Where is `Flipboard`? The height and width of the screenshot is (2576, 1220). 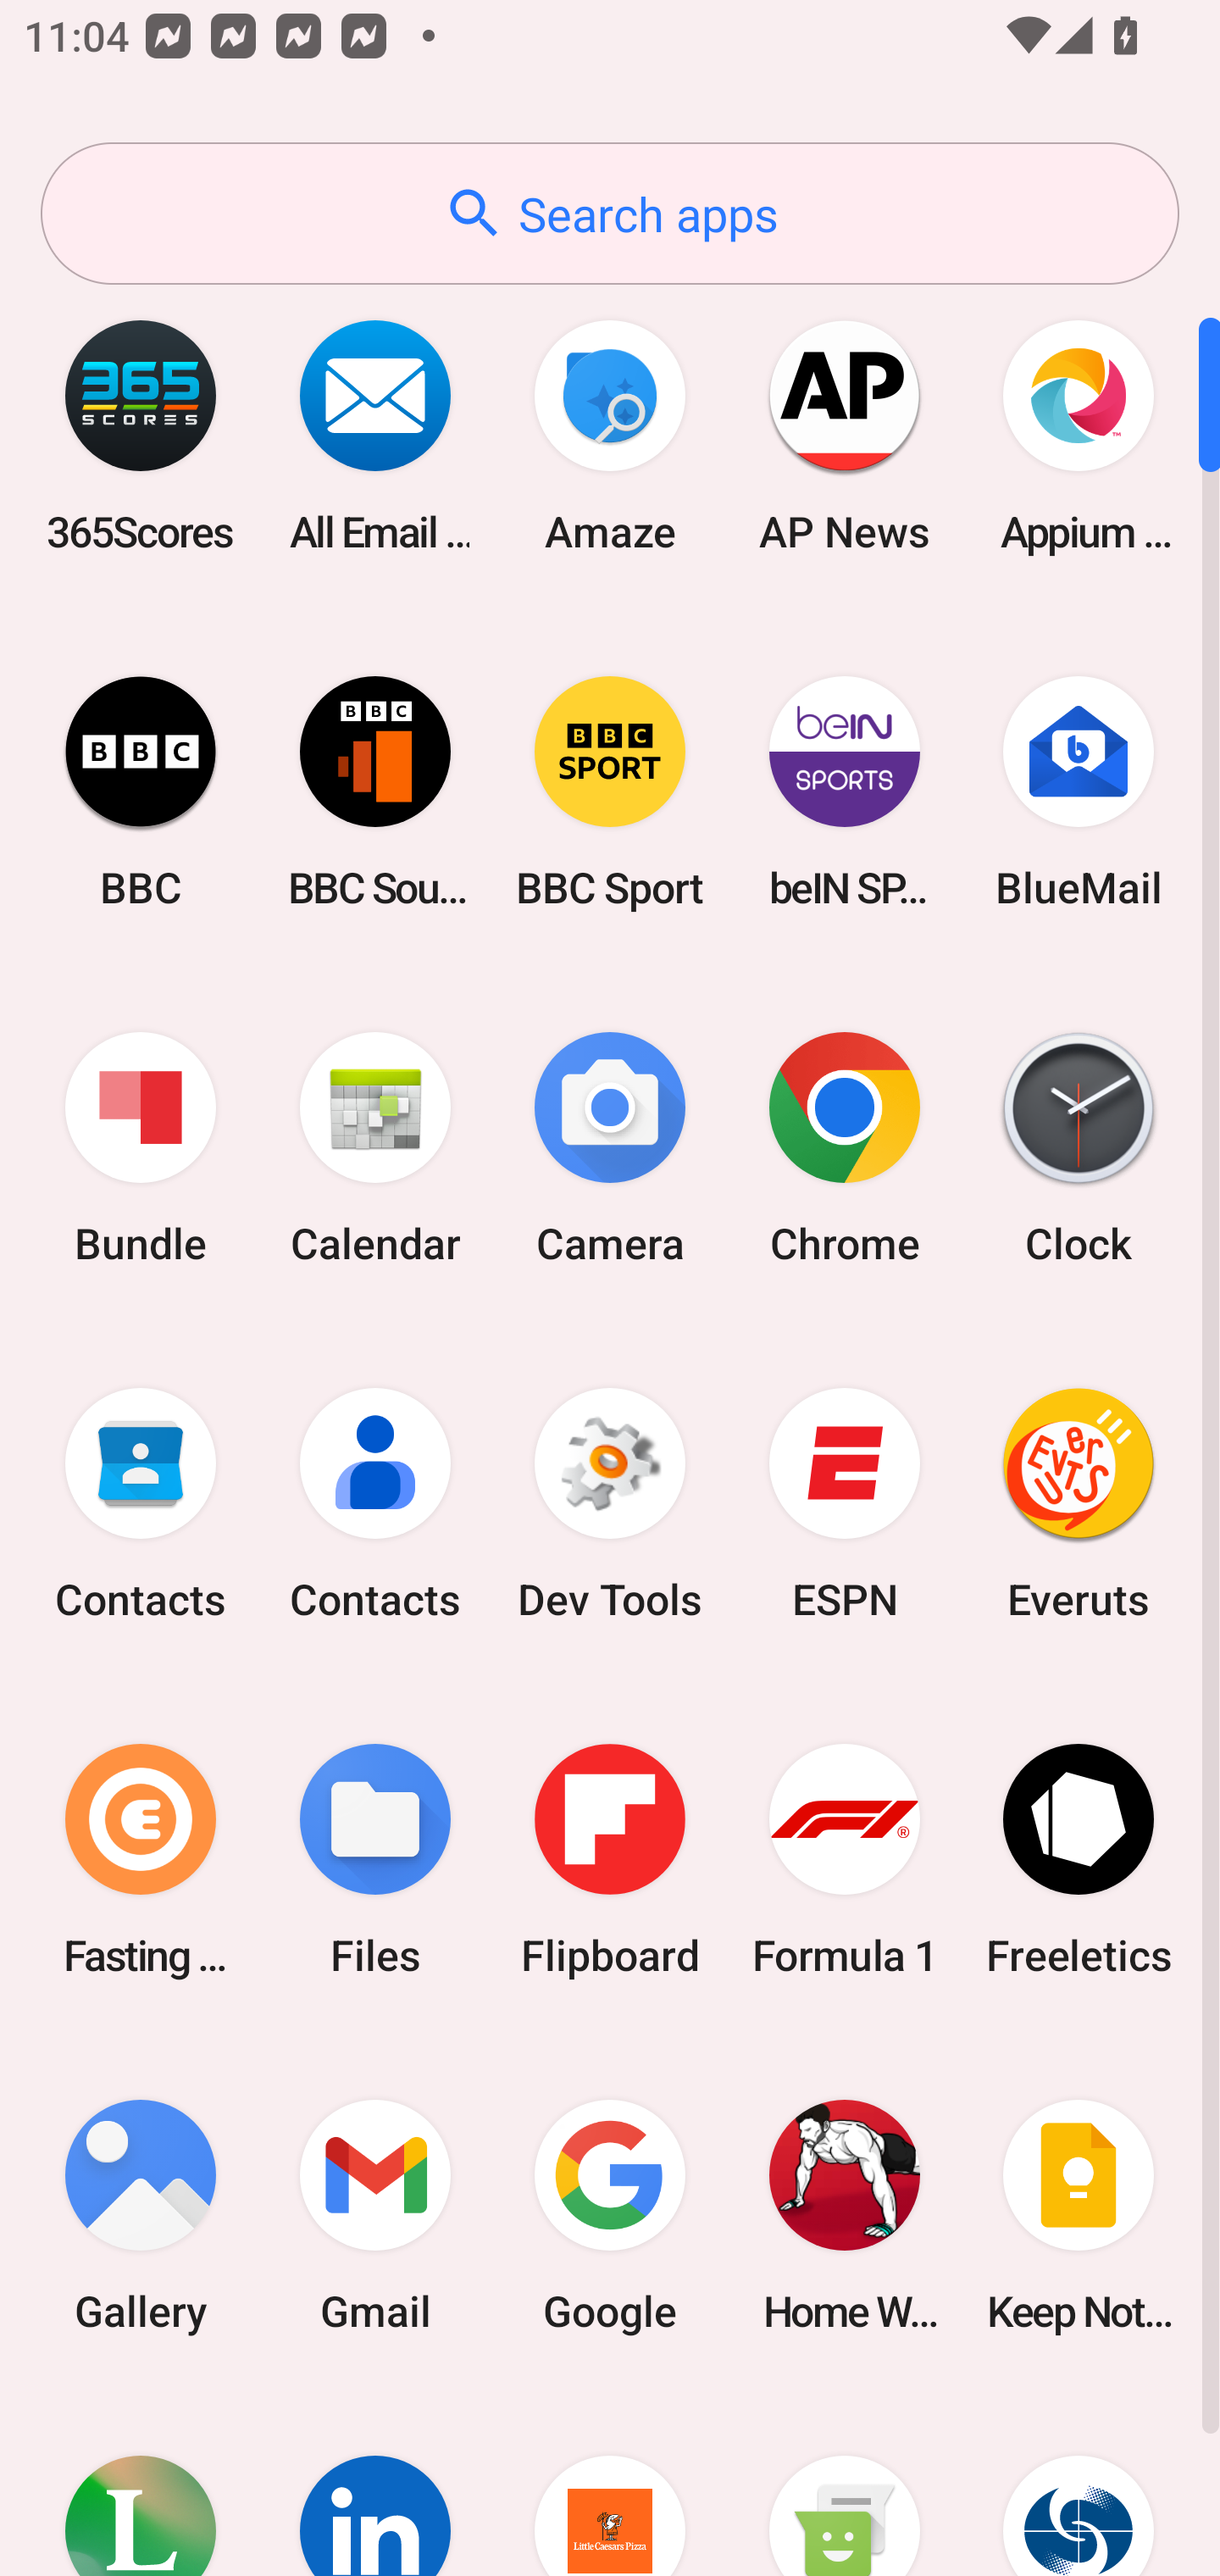
Flipboard is located at coordinates (610, 1859).